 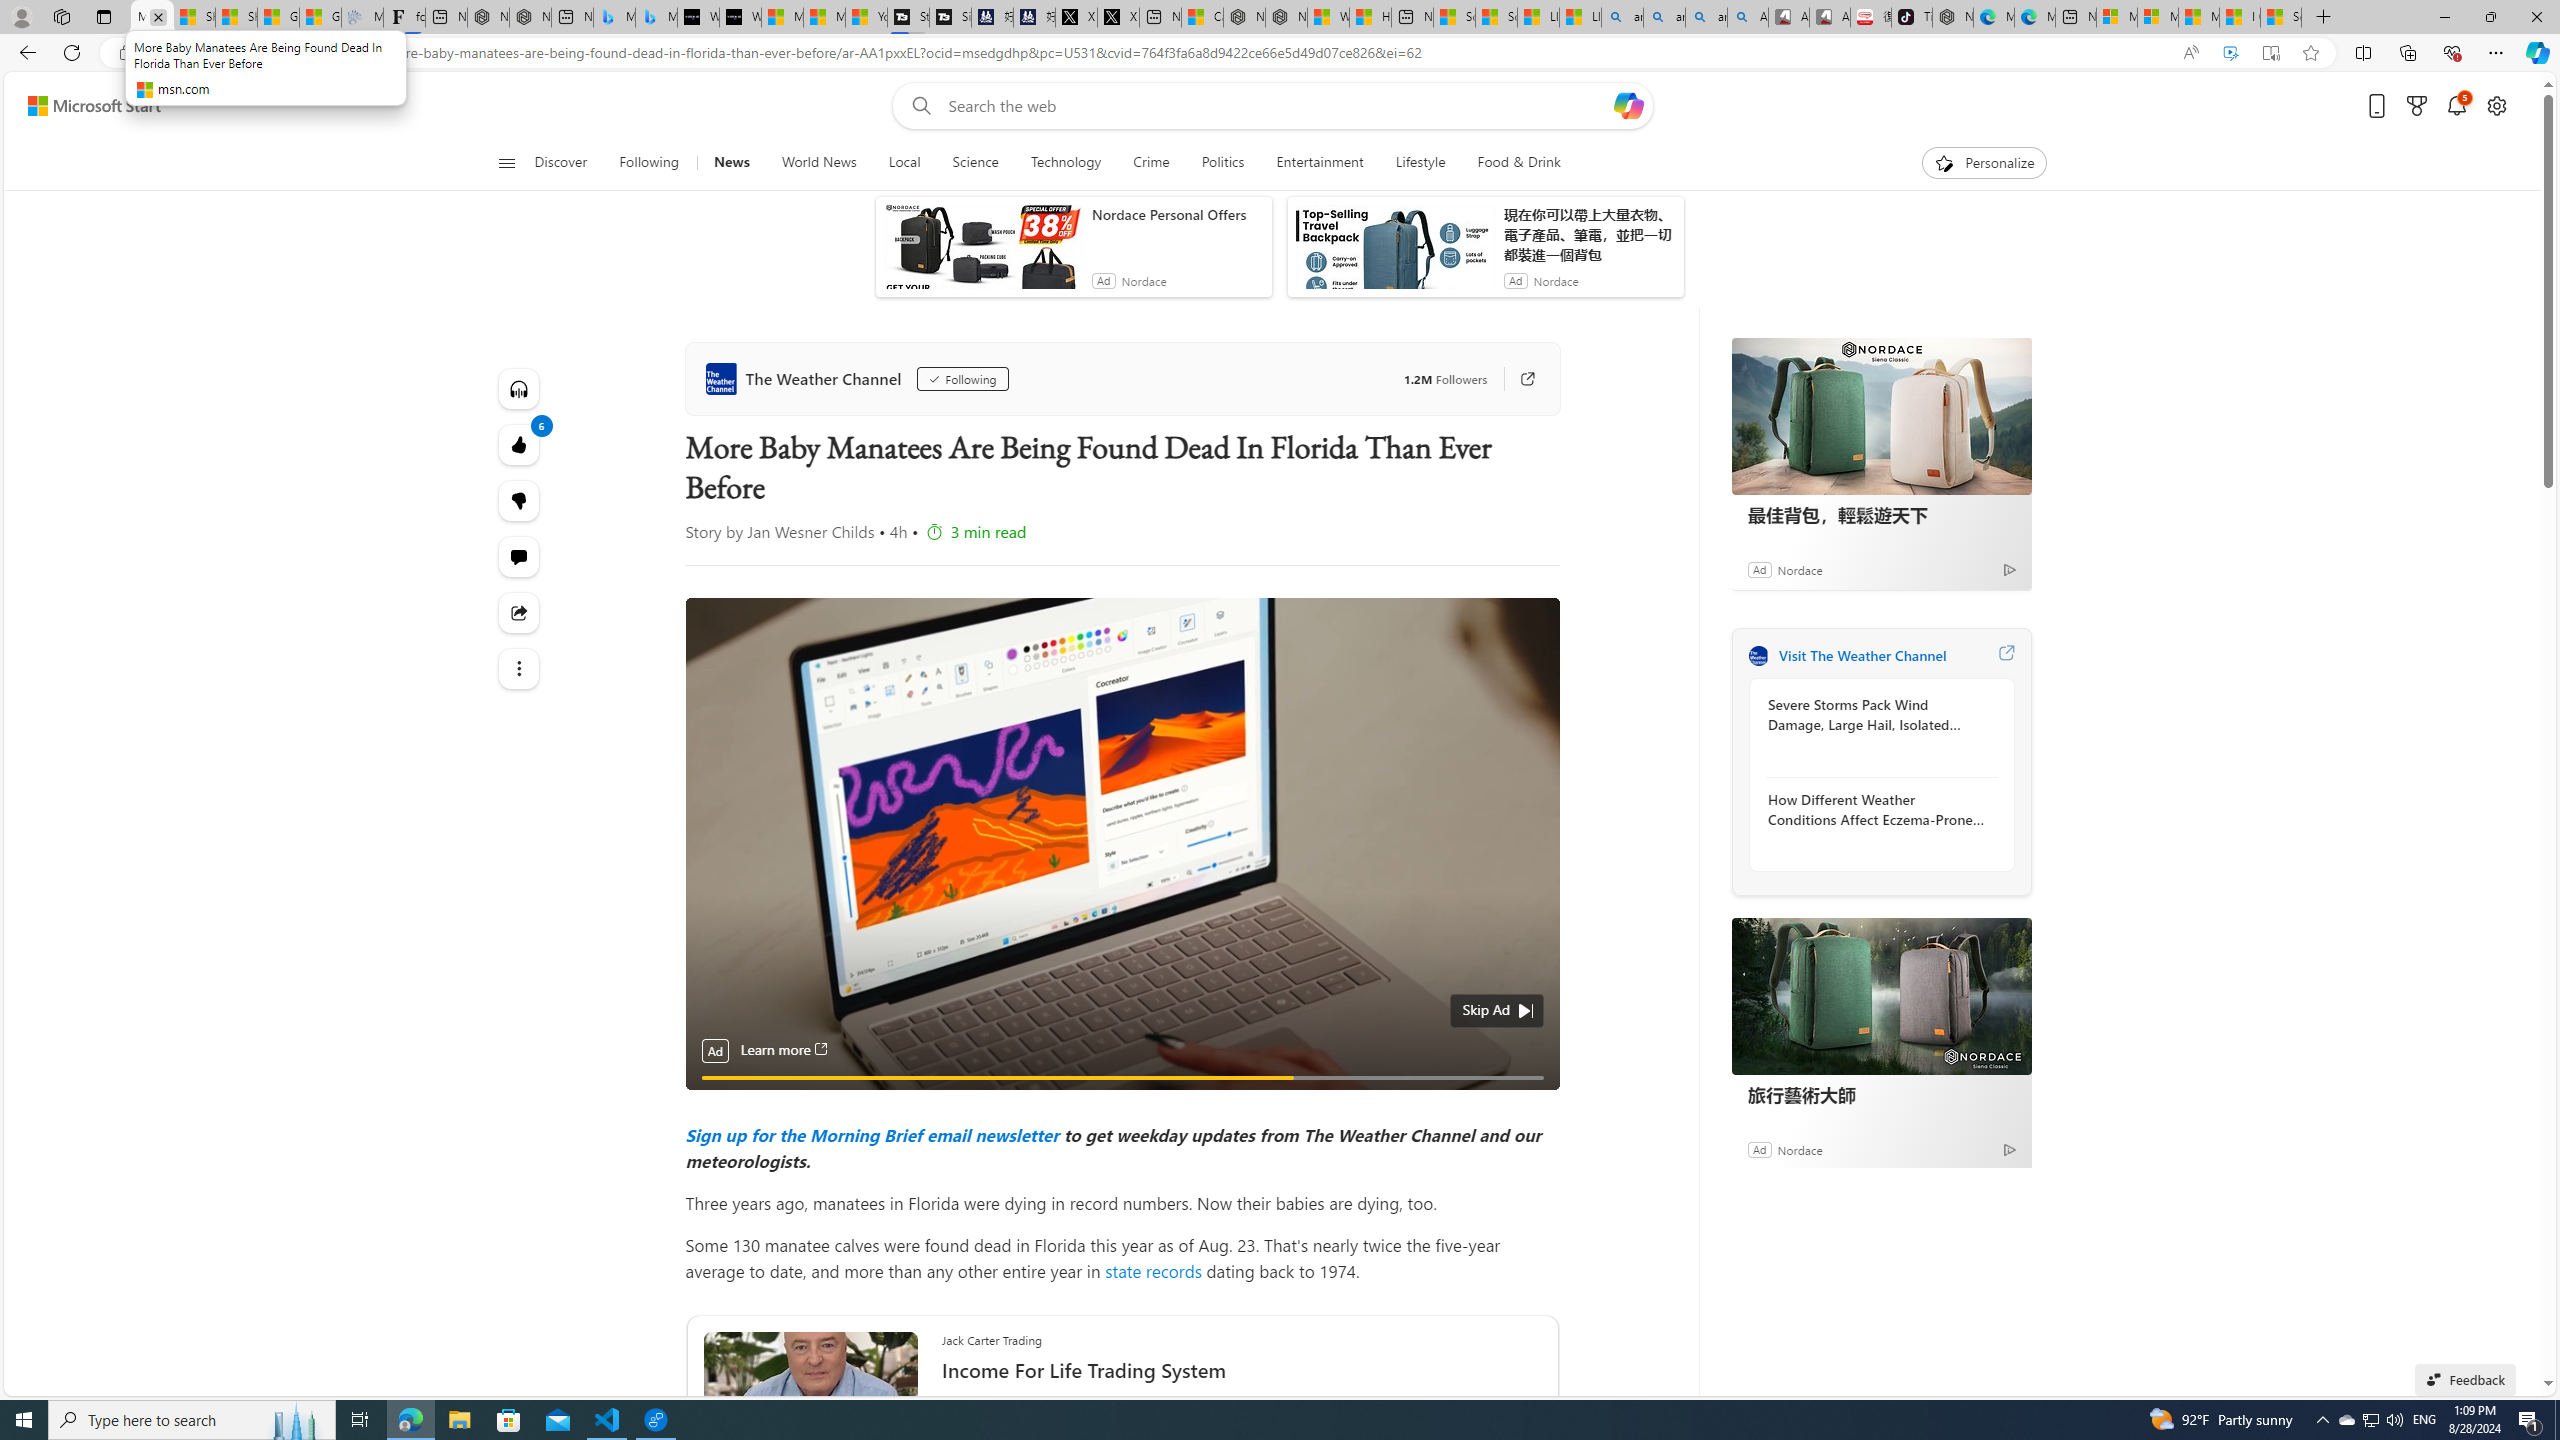 What do you see at coordinates (520, 500) in the screenshot?
I see `Dislike` at bounding box center [520, 500].